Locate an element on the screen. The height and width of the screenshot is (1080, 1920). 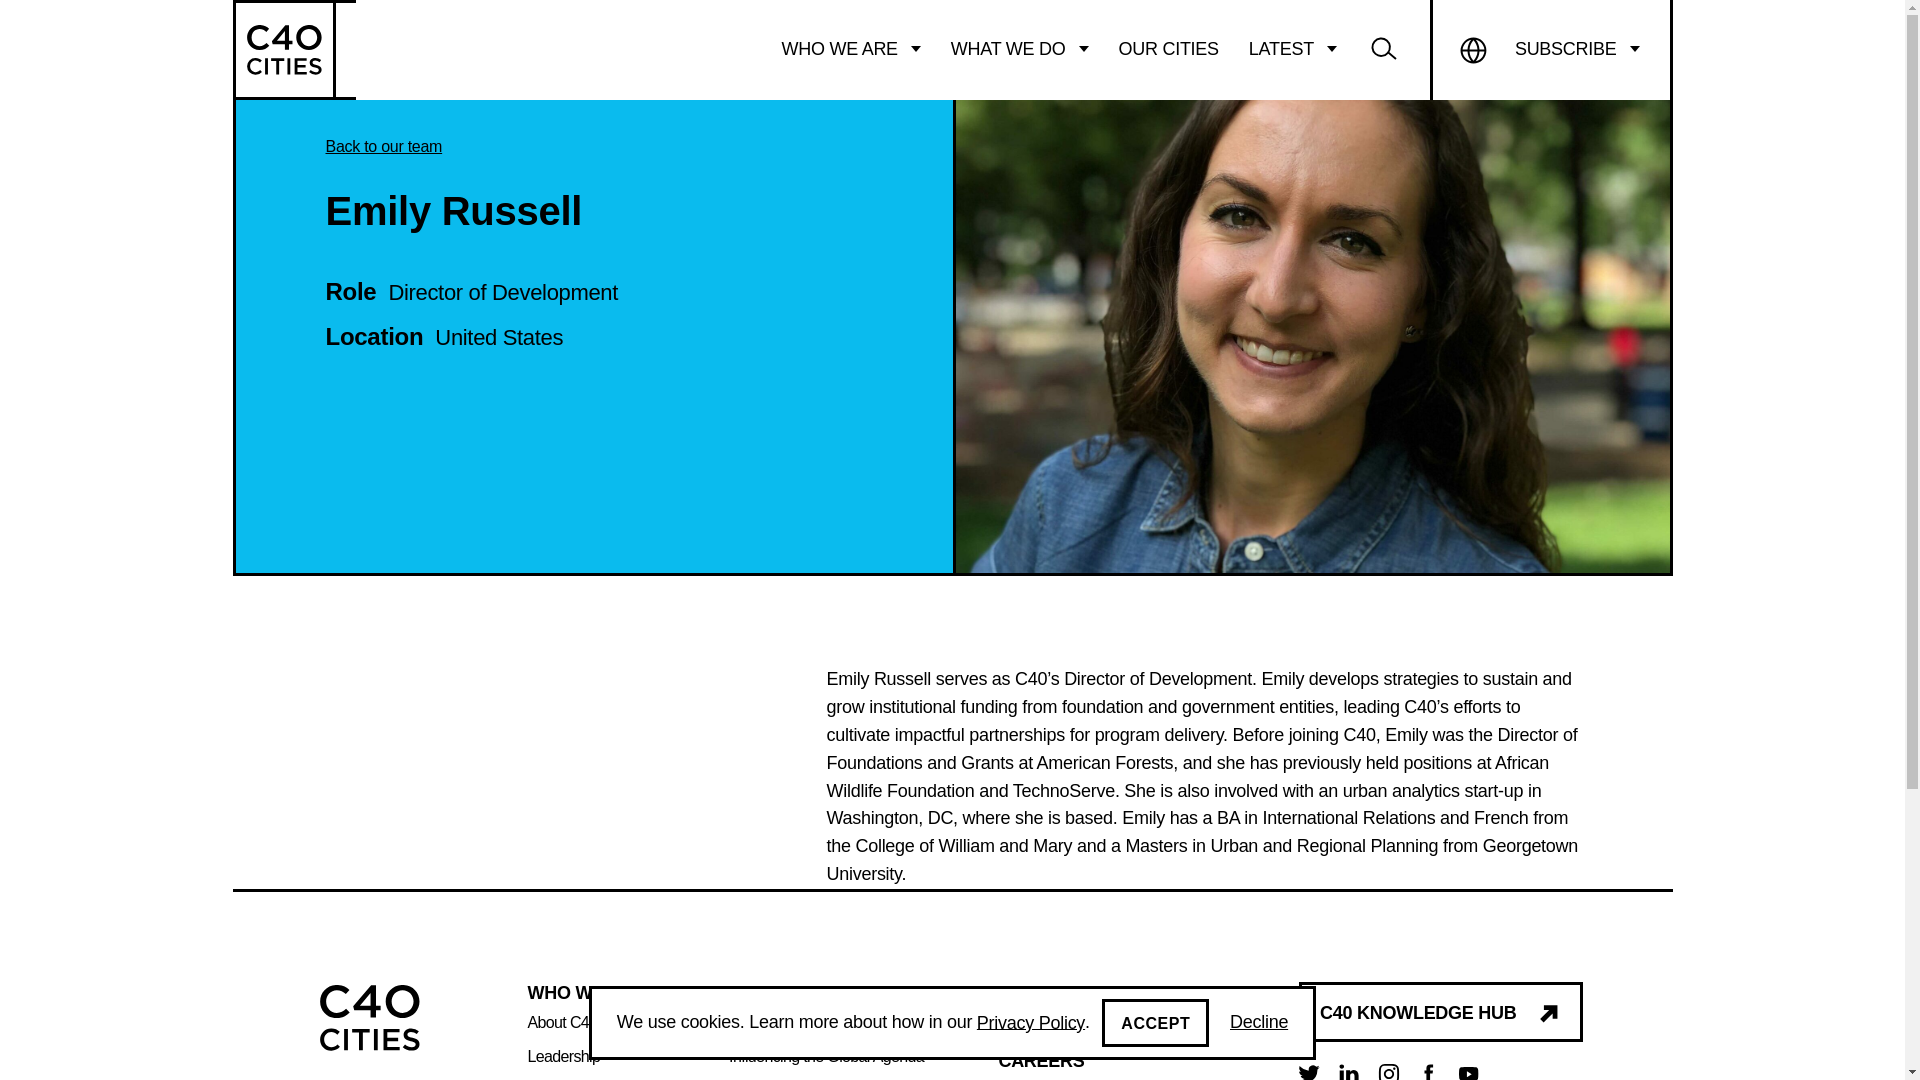
WHAT WE DO is located at coordinates (1020, 49).